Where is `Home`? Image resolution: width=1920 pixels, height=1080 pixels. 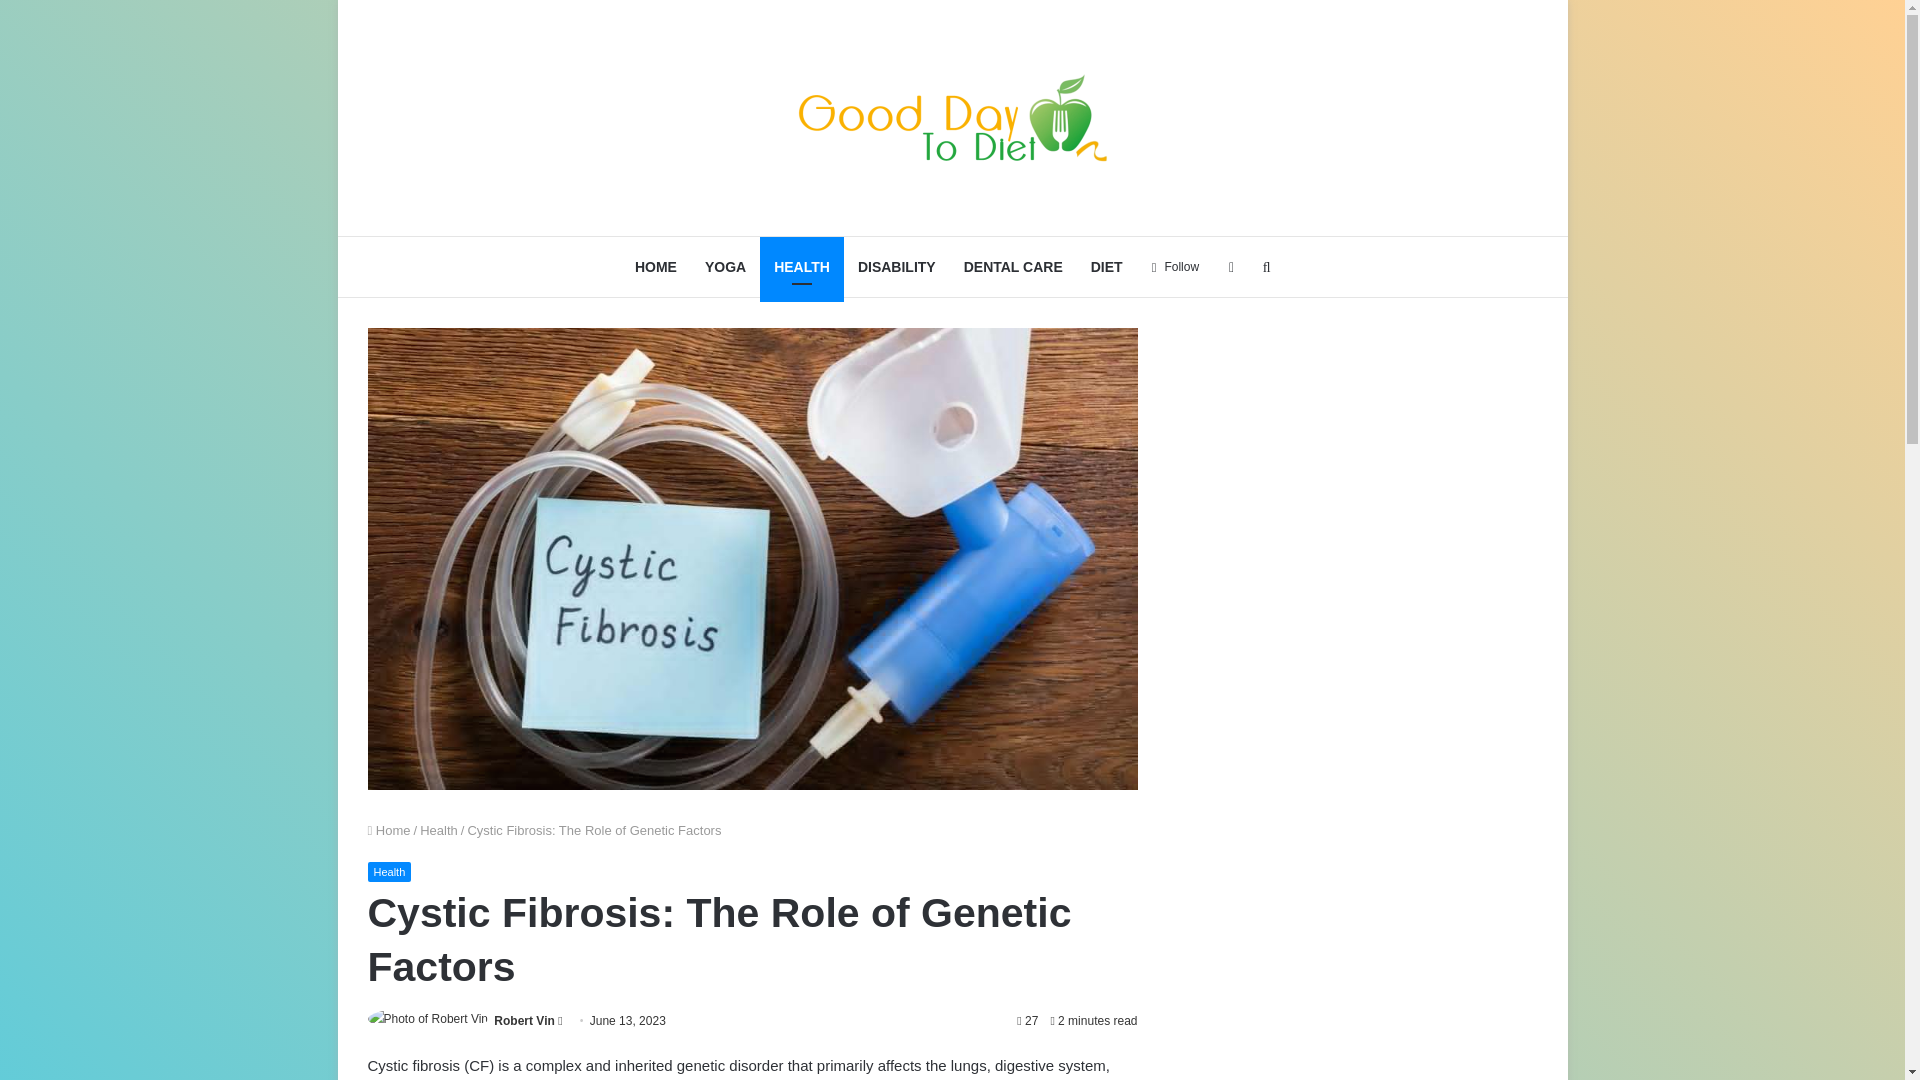
Home is located at coordinates (389, 830).